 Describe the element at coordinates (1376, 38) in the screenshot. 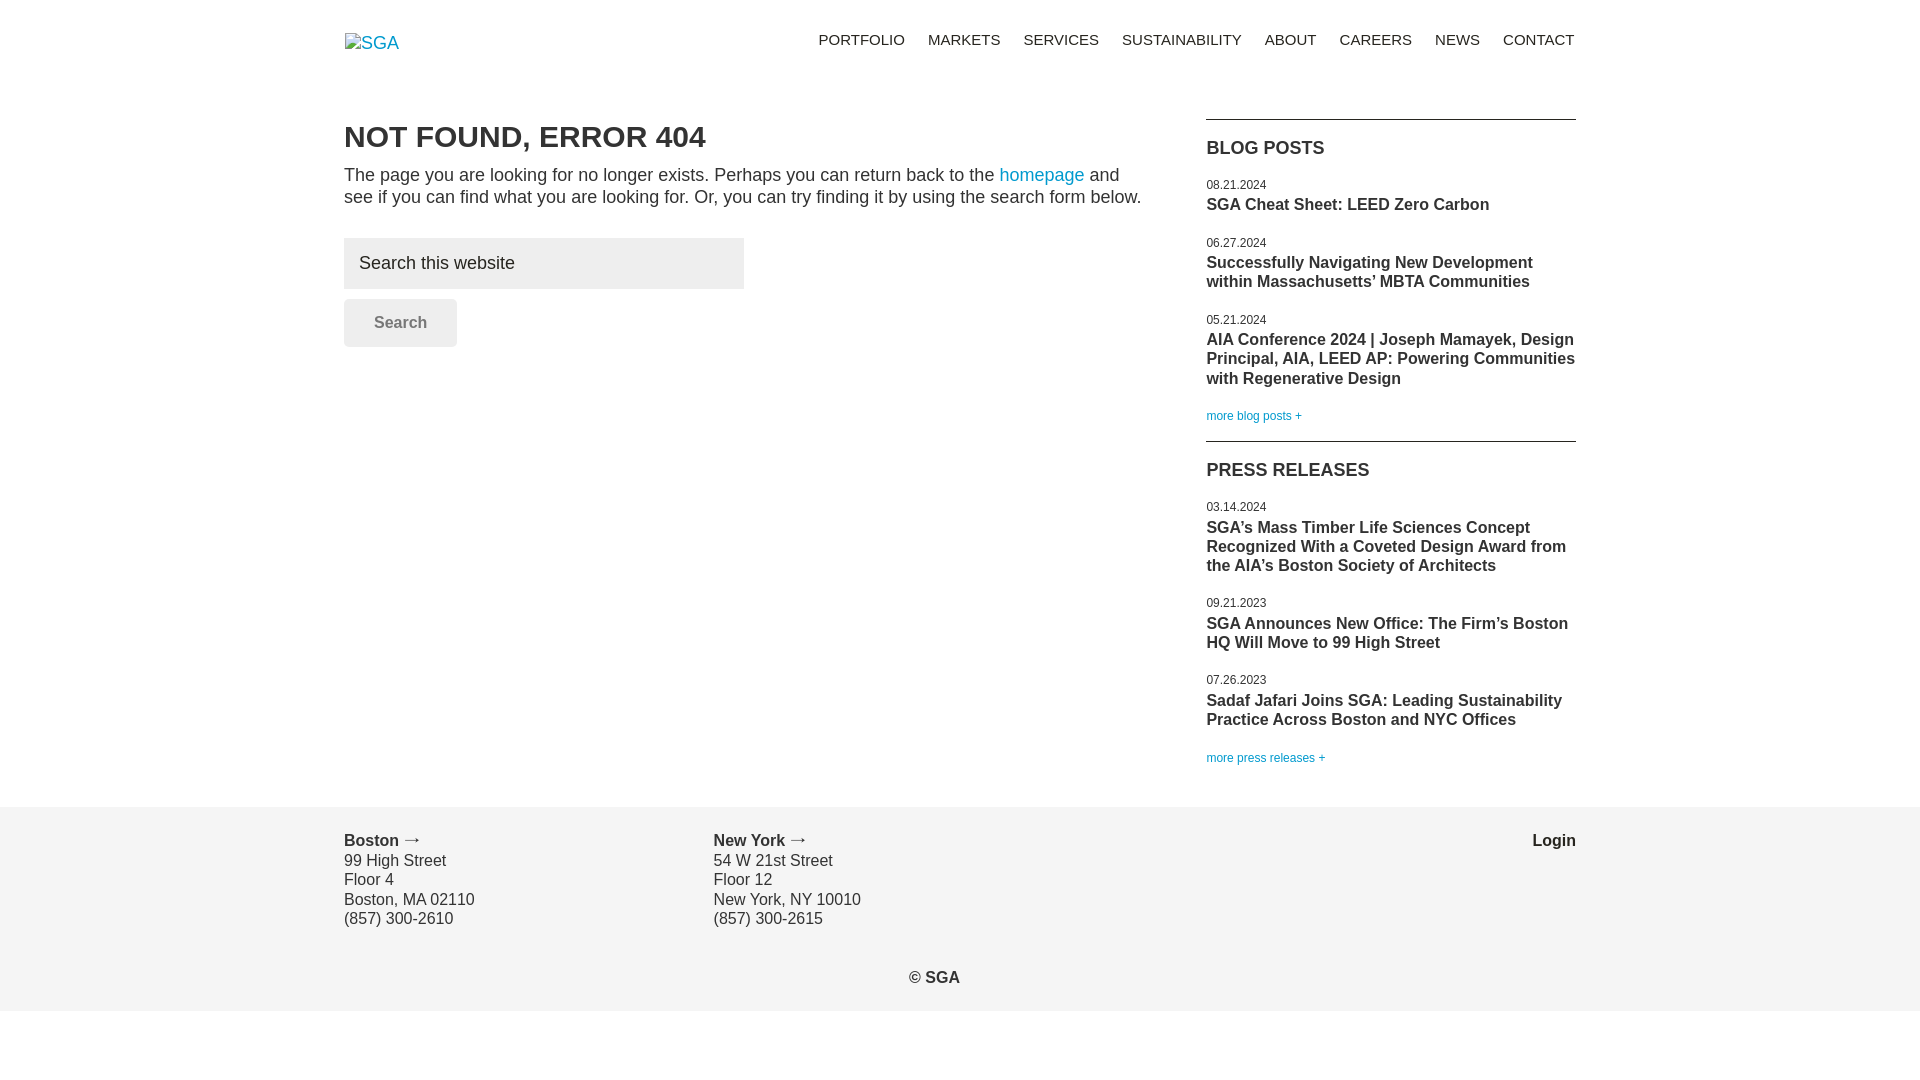

I see `CAREERS` at that location.